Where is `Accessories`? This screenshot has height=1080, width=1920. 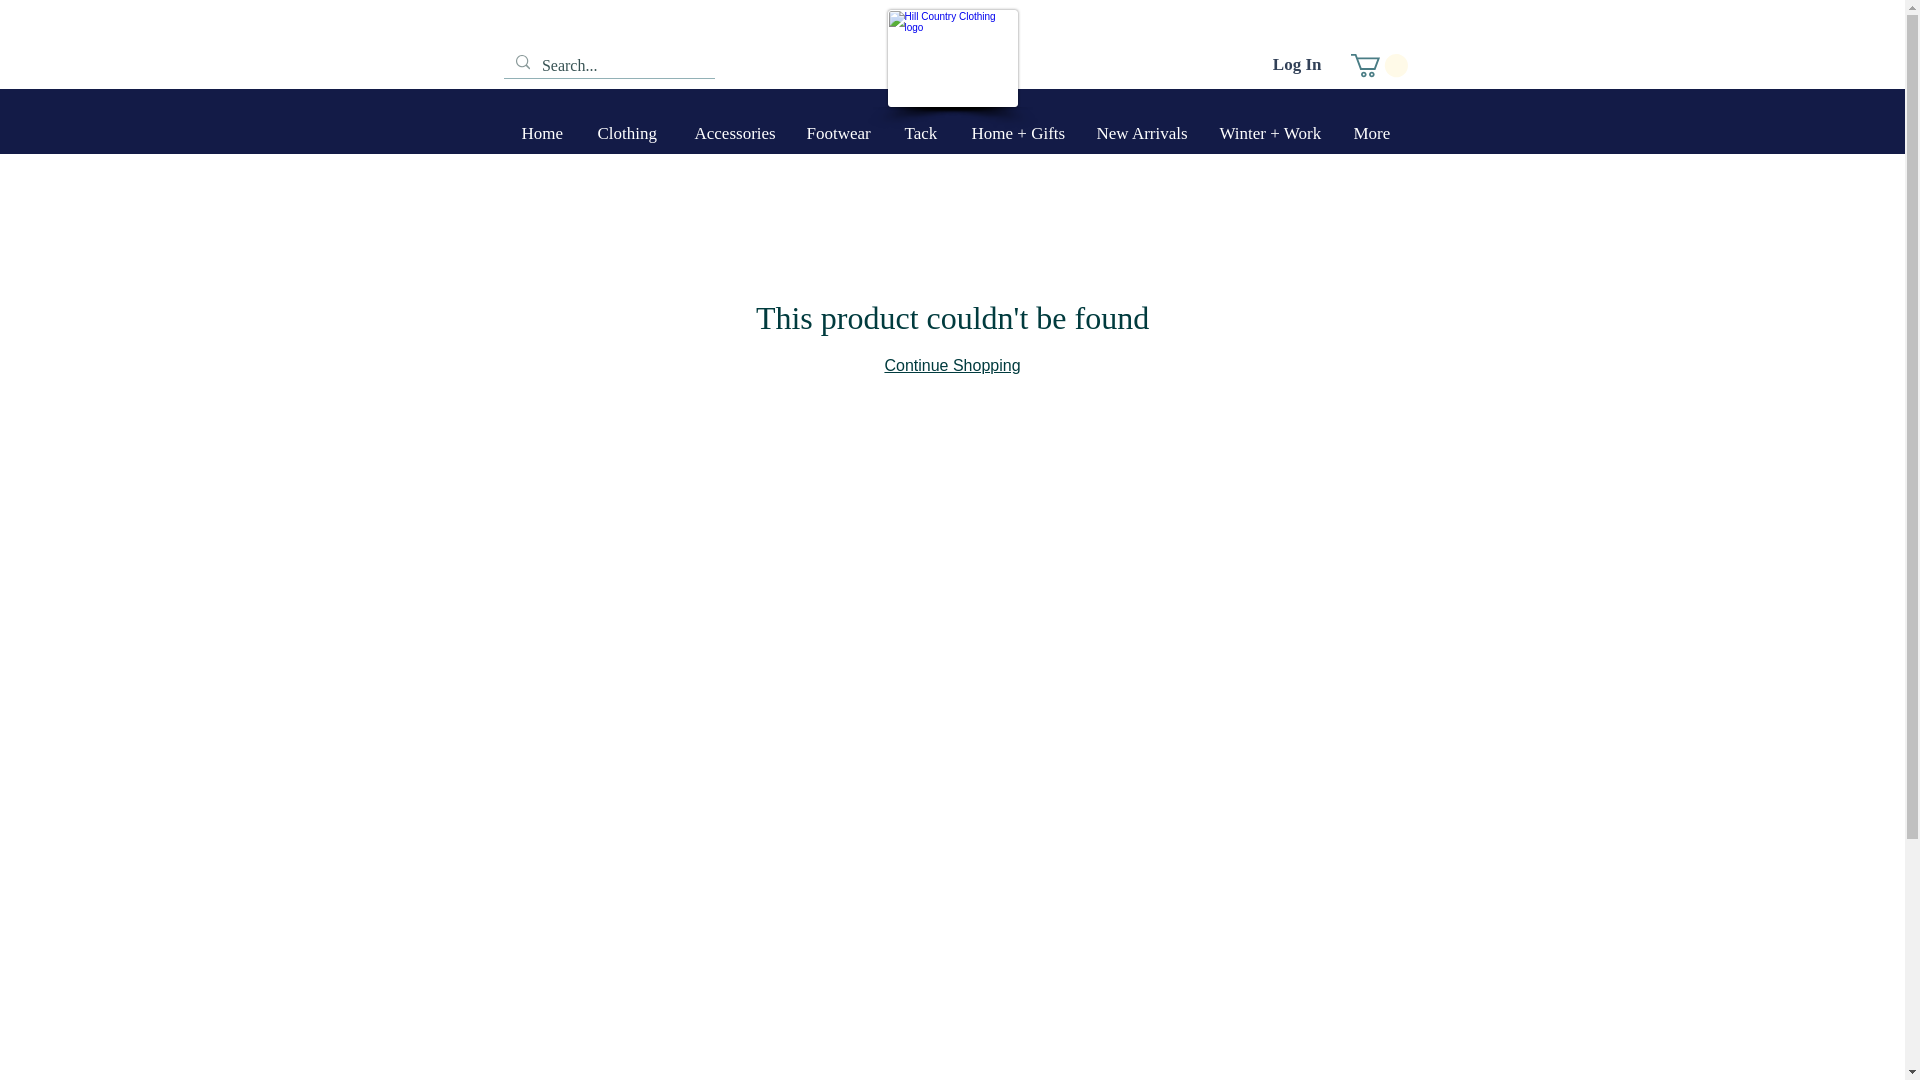
Accessories is located at coordinates (735, 134).